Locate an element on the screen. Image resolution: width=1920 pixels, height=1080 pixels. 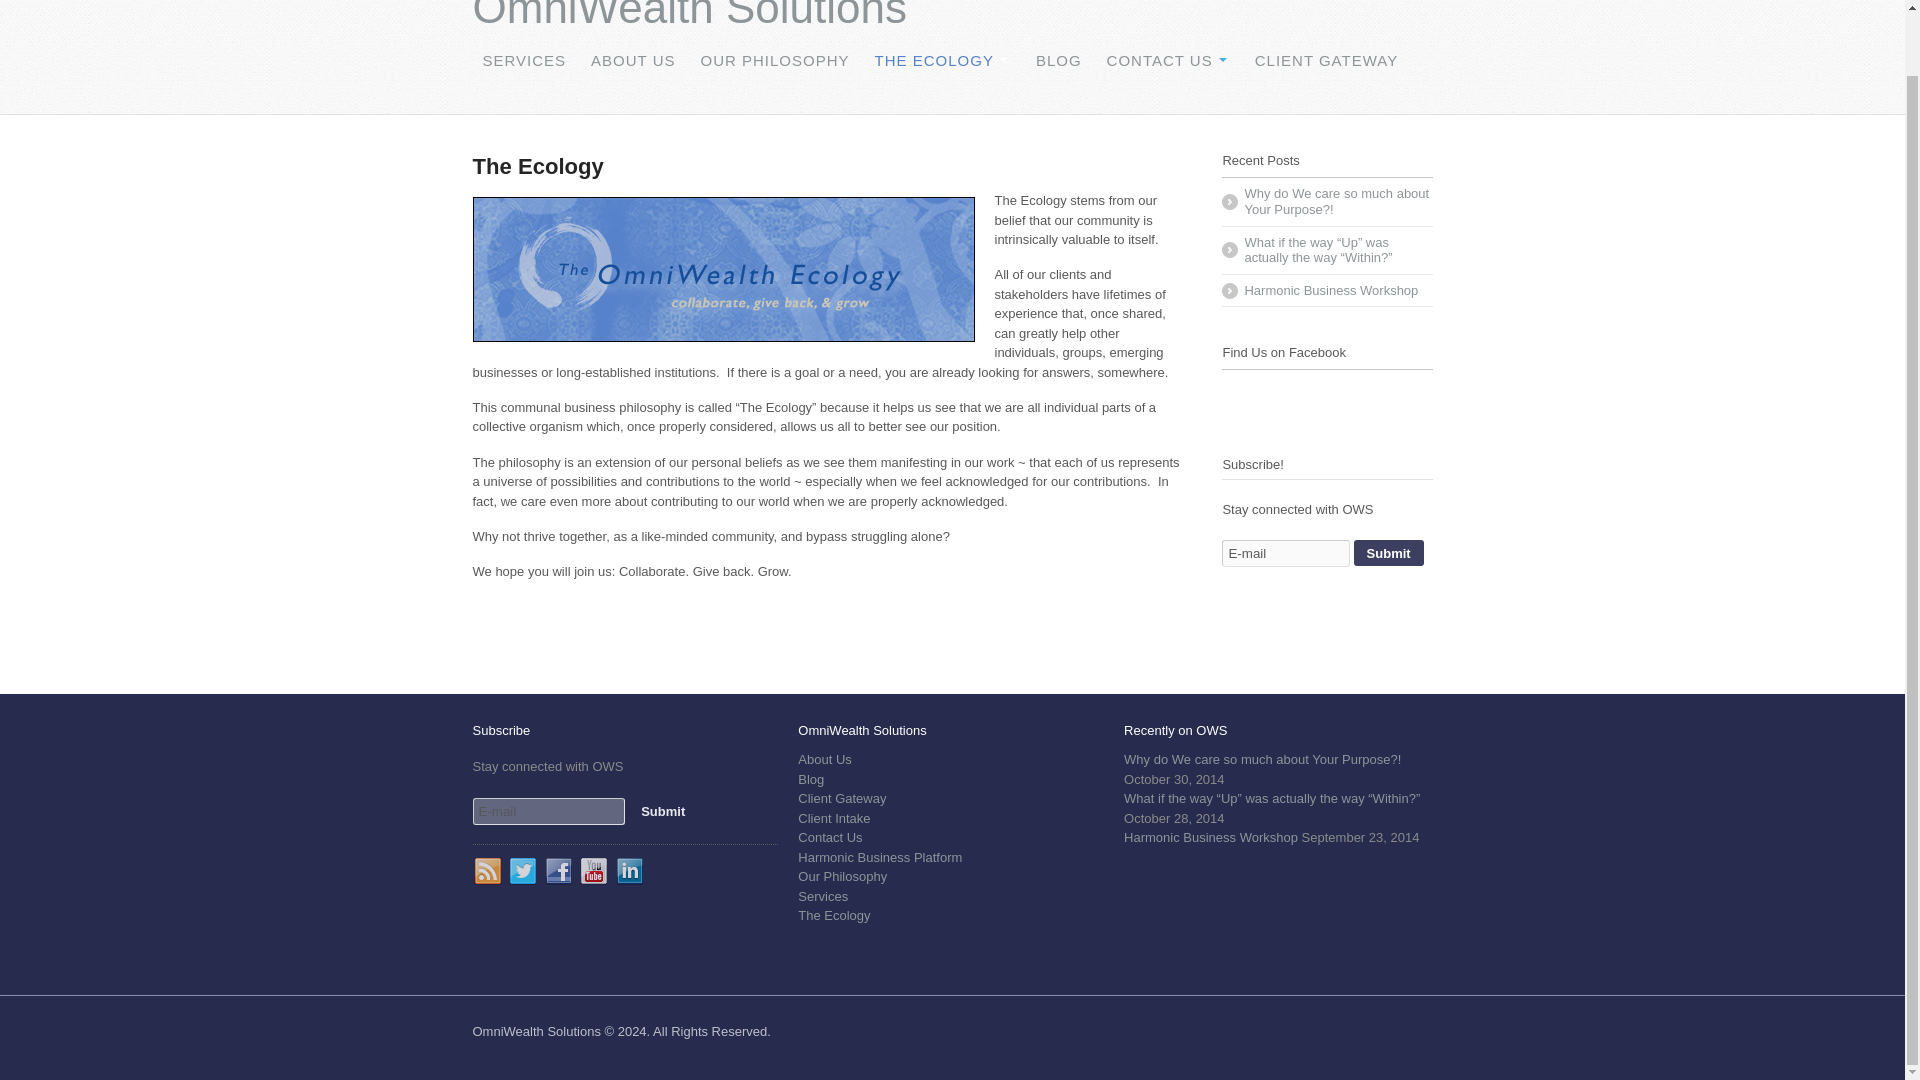
Client Gateway is located at coordinates (842, 798).